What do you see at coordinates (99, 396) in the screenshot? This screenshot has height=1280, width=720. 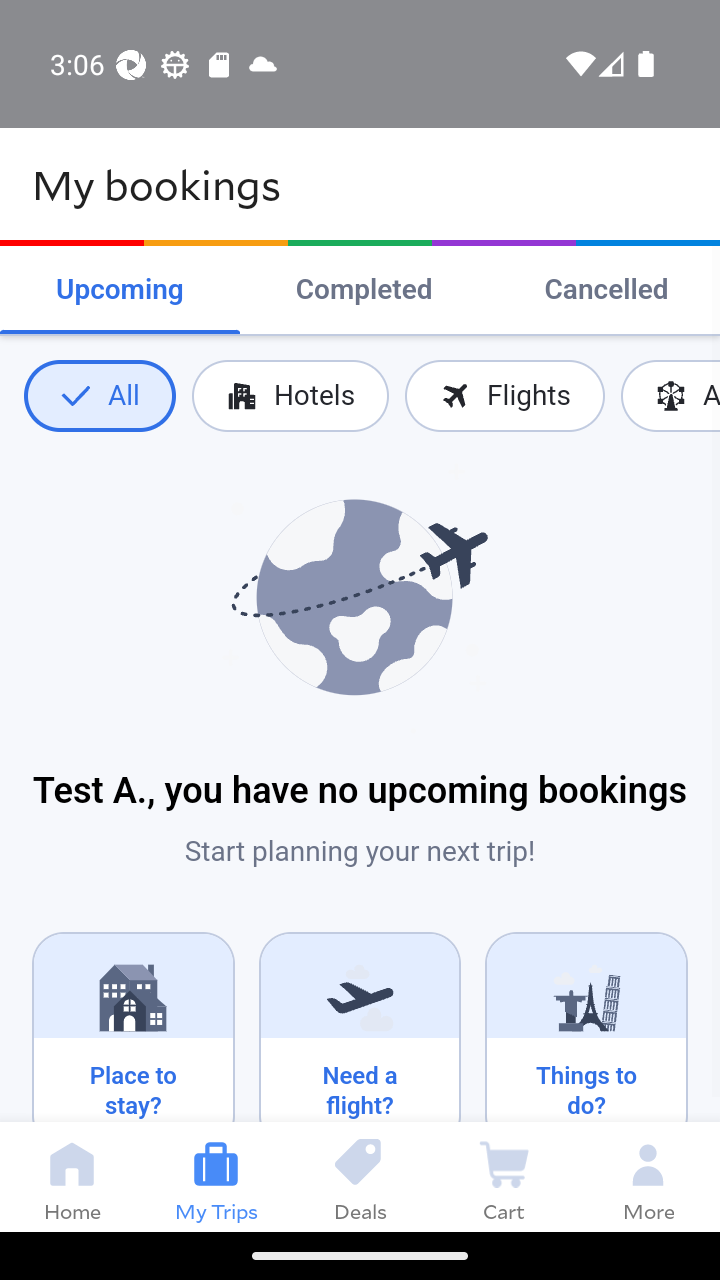 I see `All` at bounding box center [99, 396].